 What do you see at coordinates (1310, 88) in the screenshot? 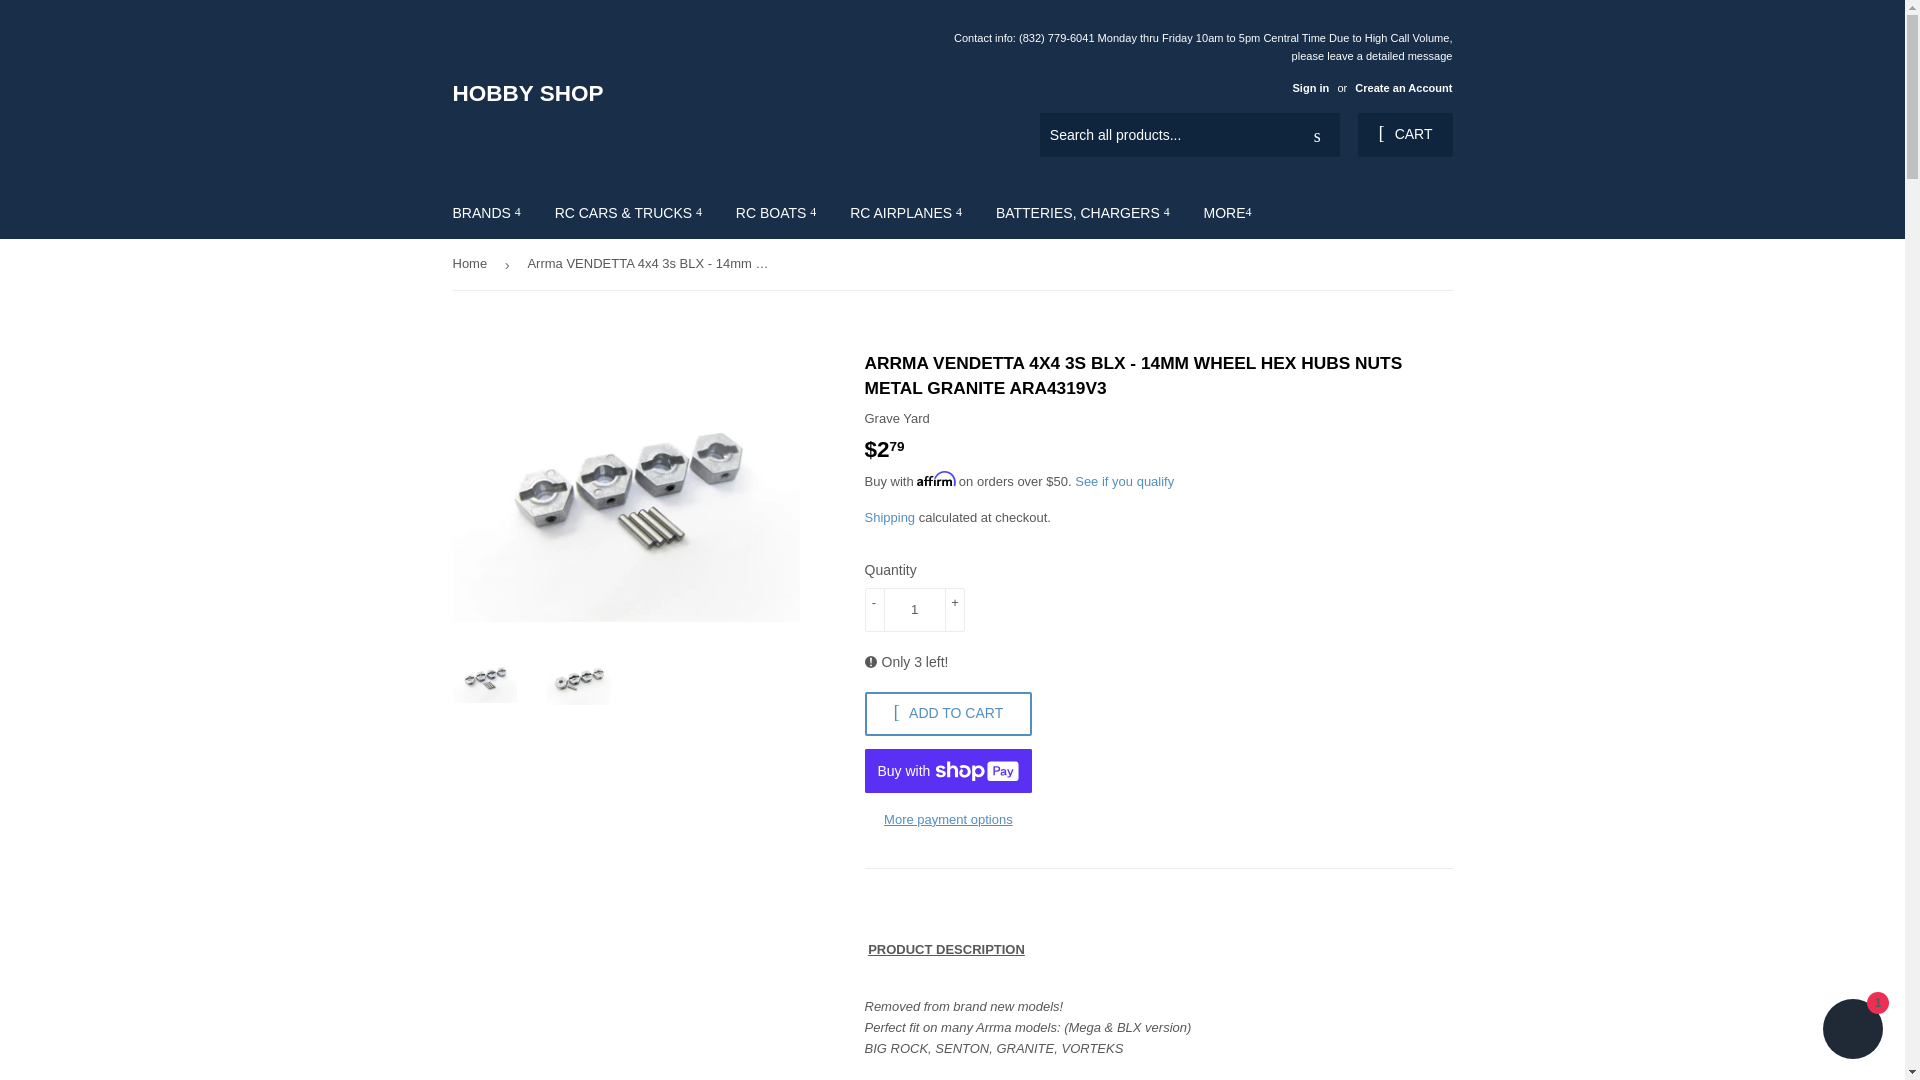
I see `Sign in` at bounding box center [1310, 88].